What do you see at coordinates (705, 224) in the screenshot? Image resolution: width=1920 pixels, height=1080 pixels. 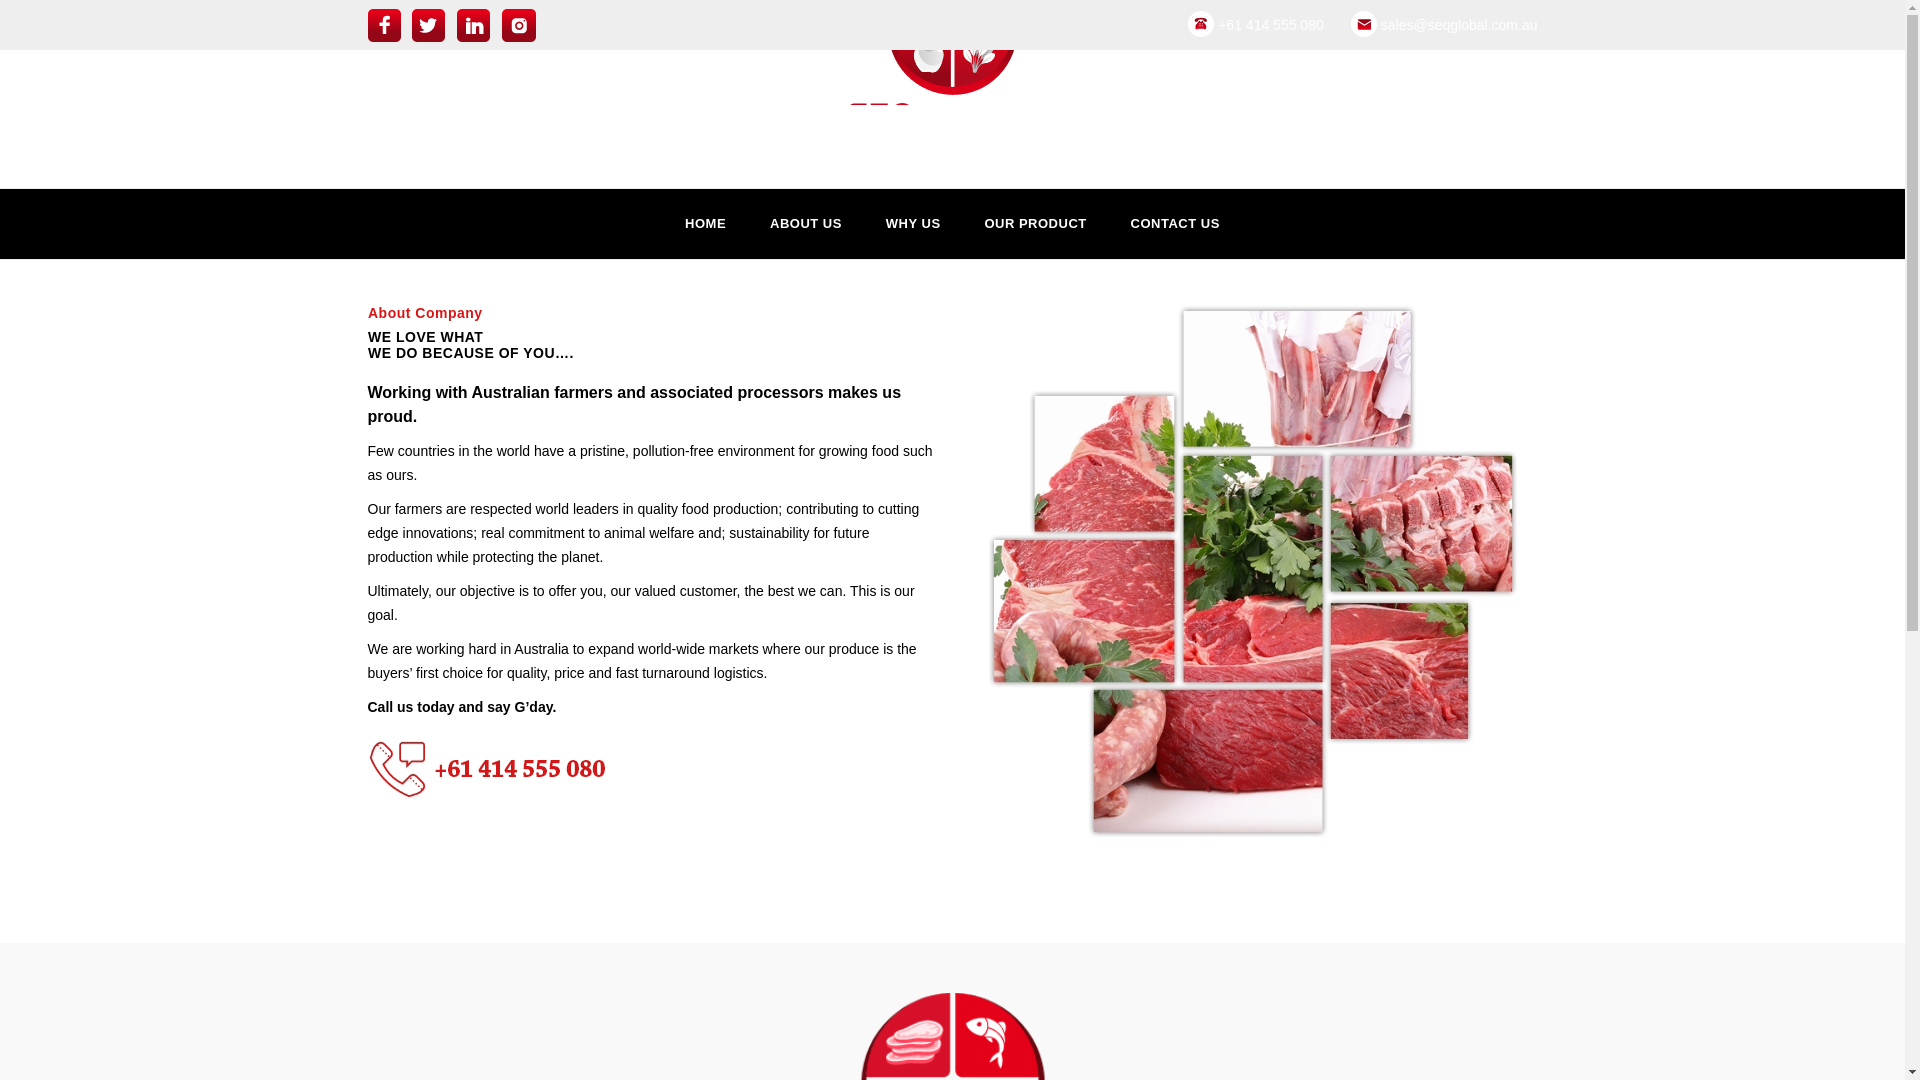 I see `HOME` at bounding box center [705, 224].